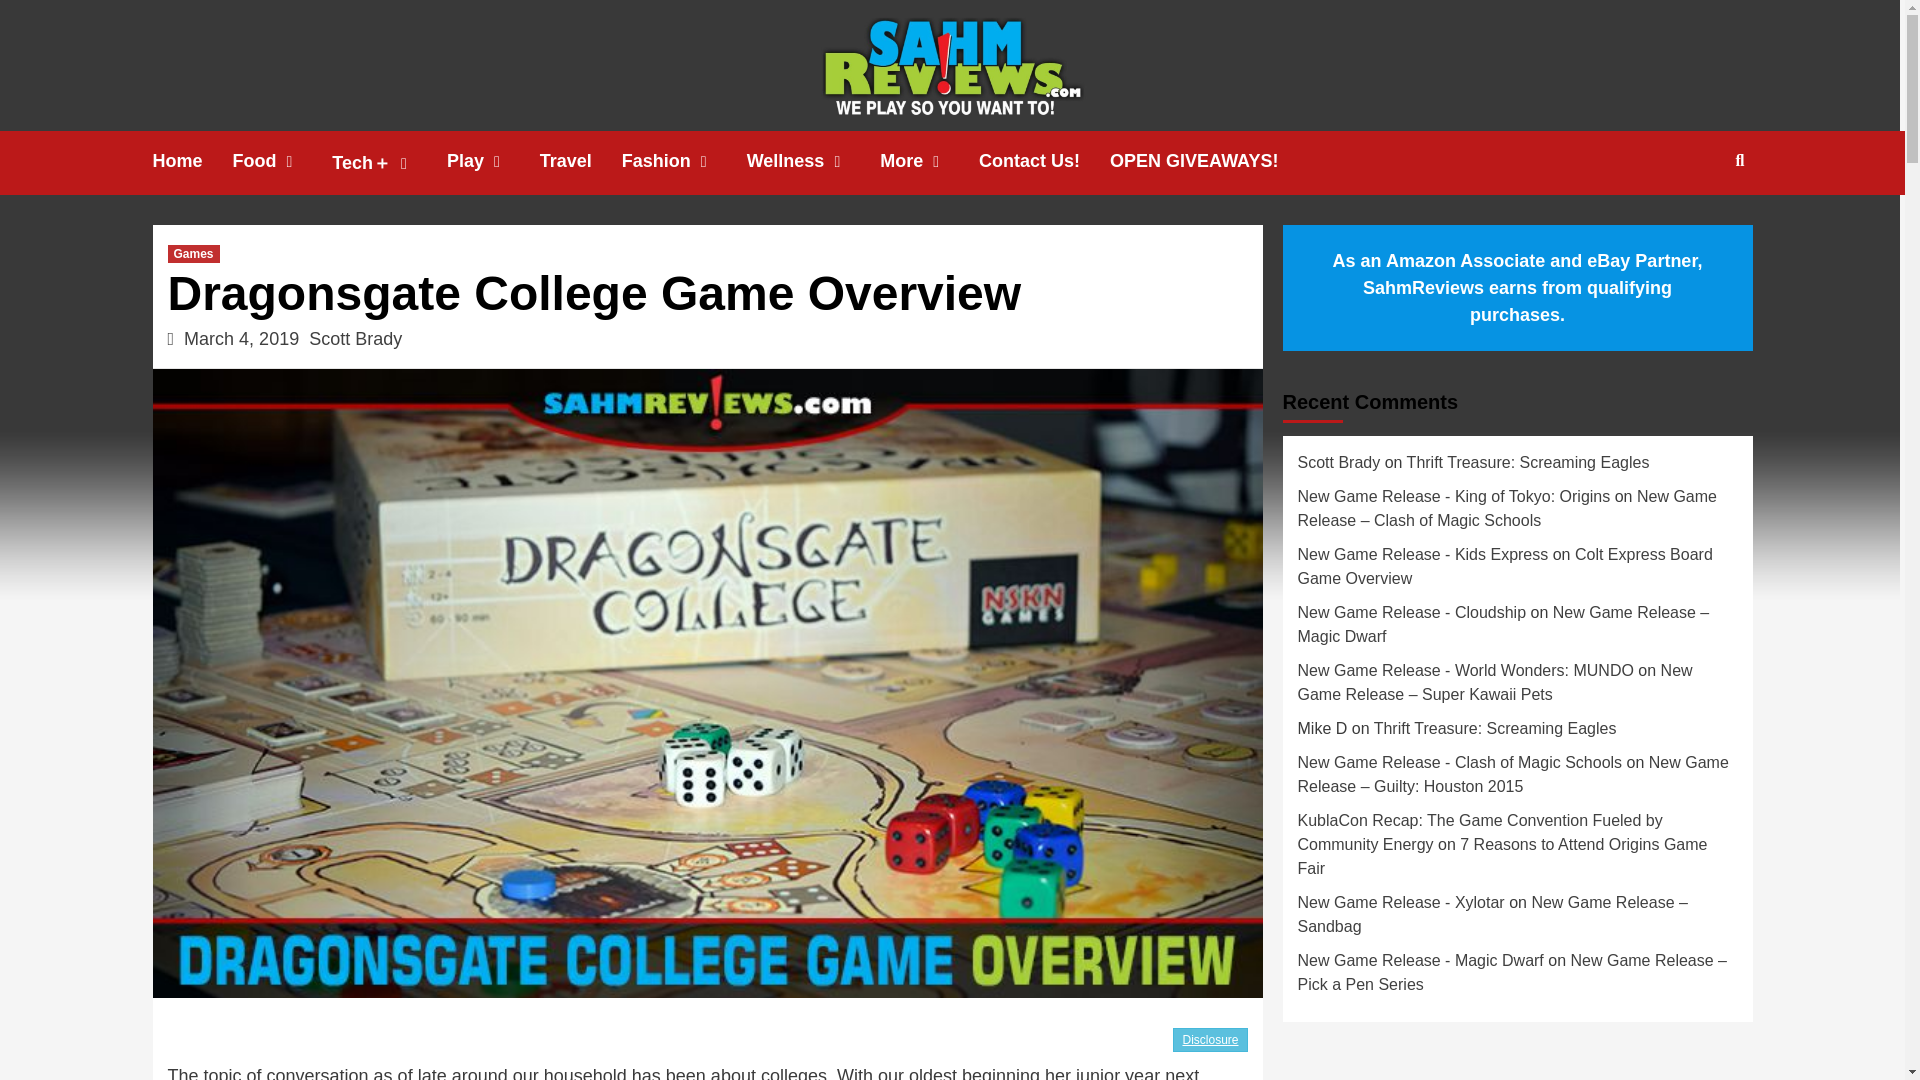  What do you see at coordinates (493, 161) in the screenshot?
I see `Play` at bounding box center [493, 161].